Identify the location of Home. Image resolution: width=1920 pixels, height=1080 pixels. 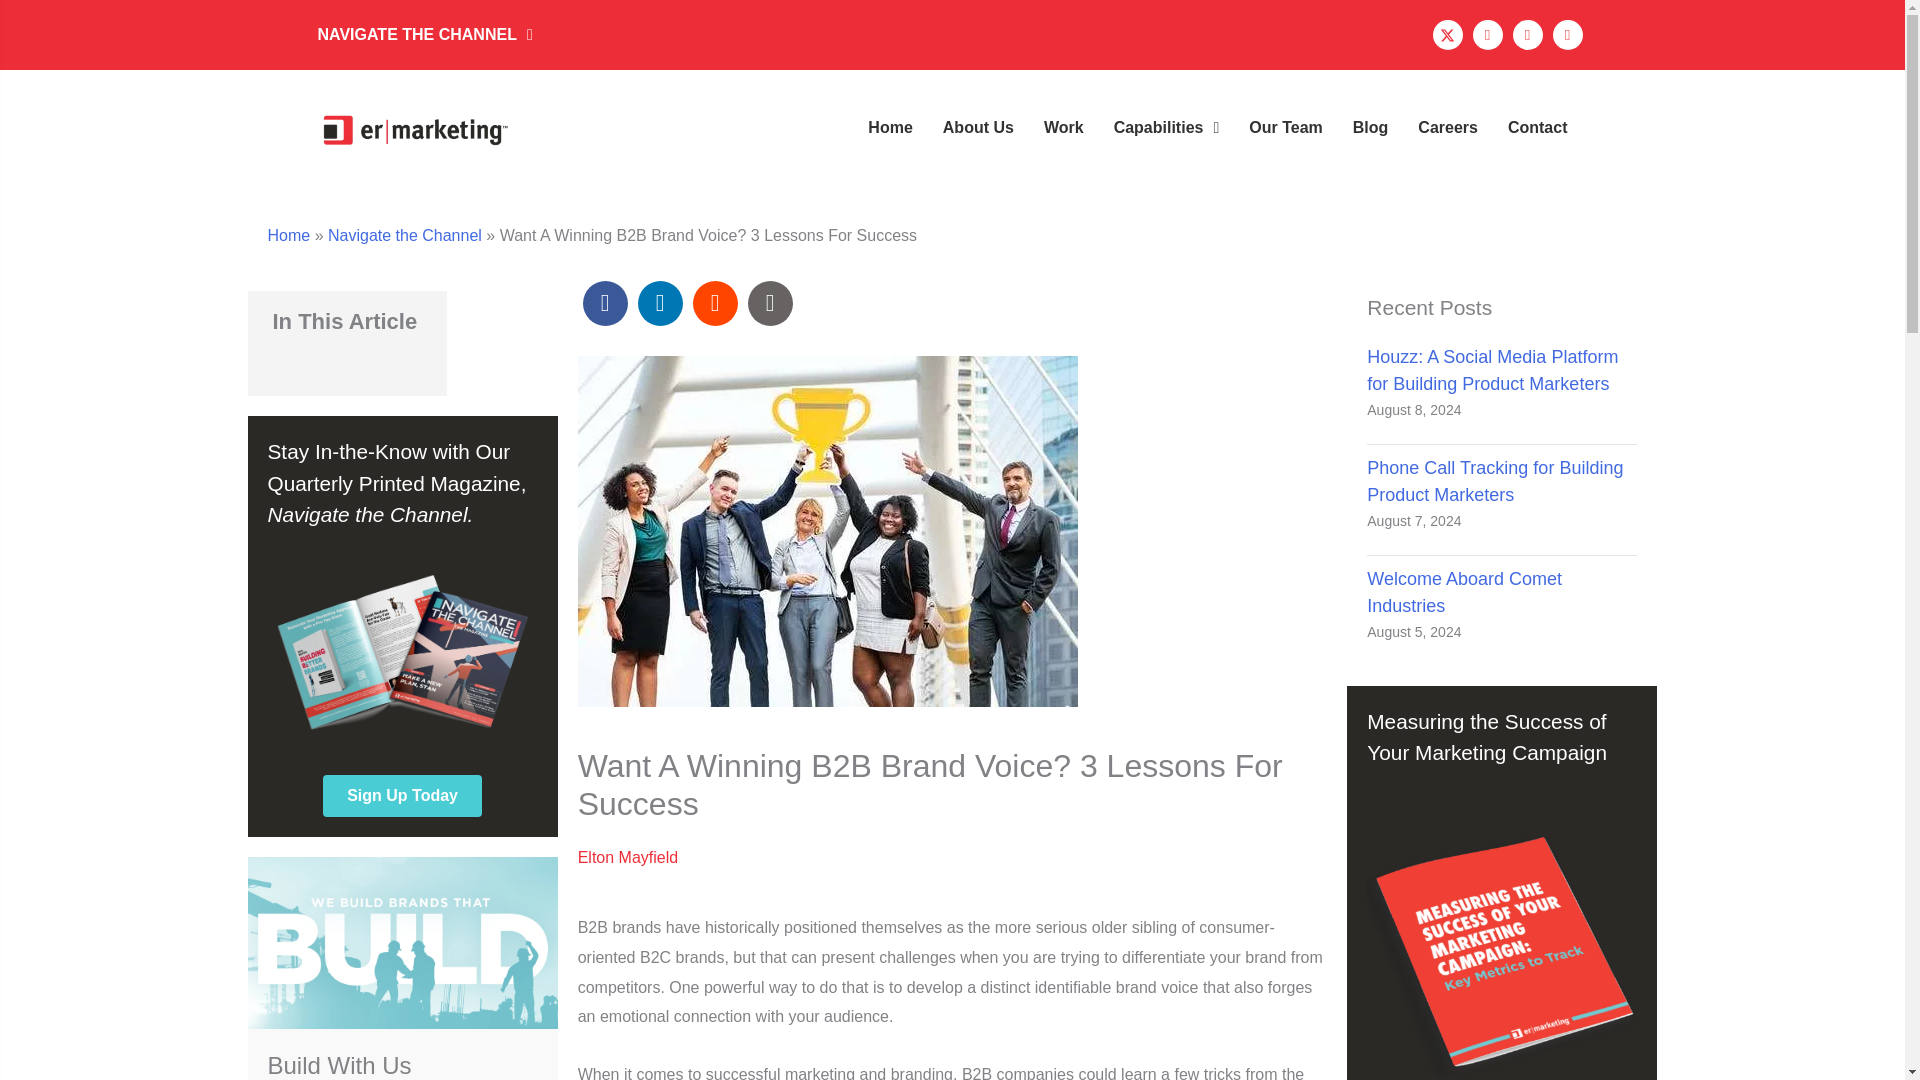
(890, 128).